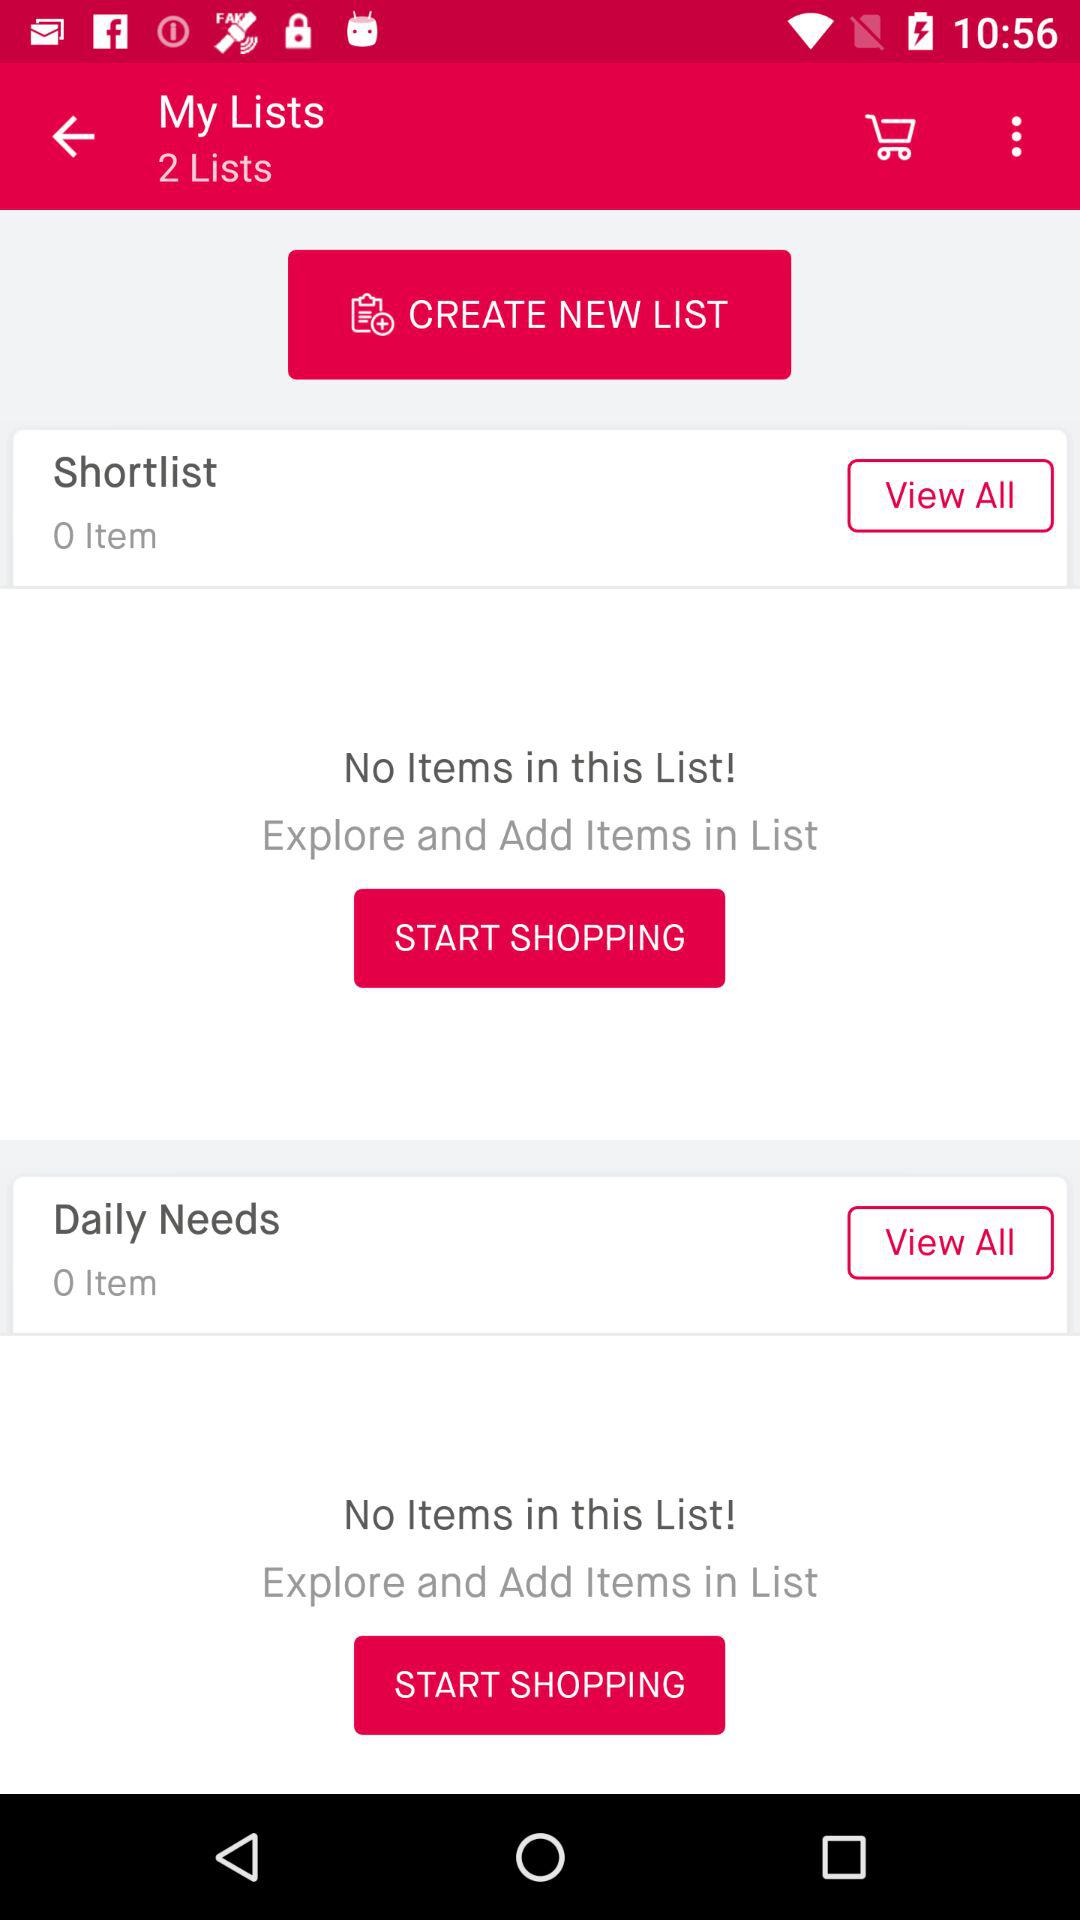  Describe the element at coordinates (890, 136) in the screenshot. I see `launch icon to the right of the my lists item` at that location.